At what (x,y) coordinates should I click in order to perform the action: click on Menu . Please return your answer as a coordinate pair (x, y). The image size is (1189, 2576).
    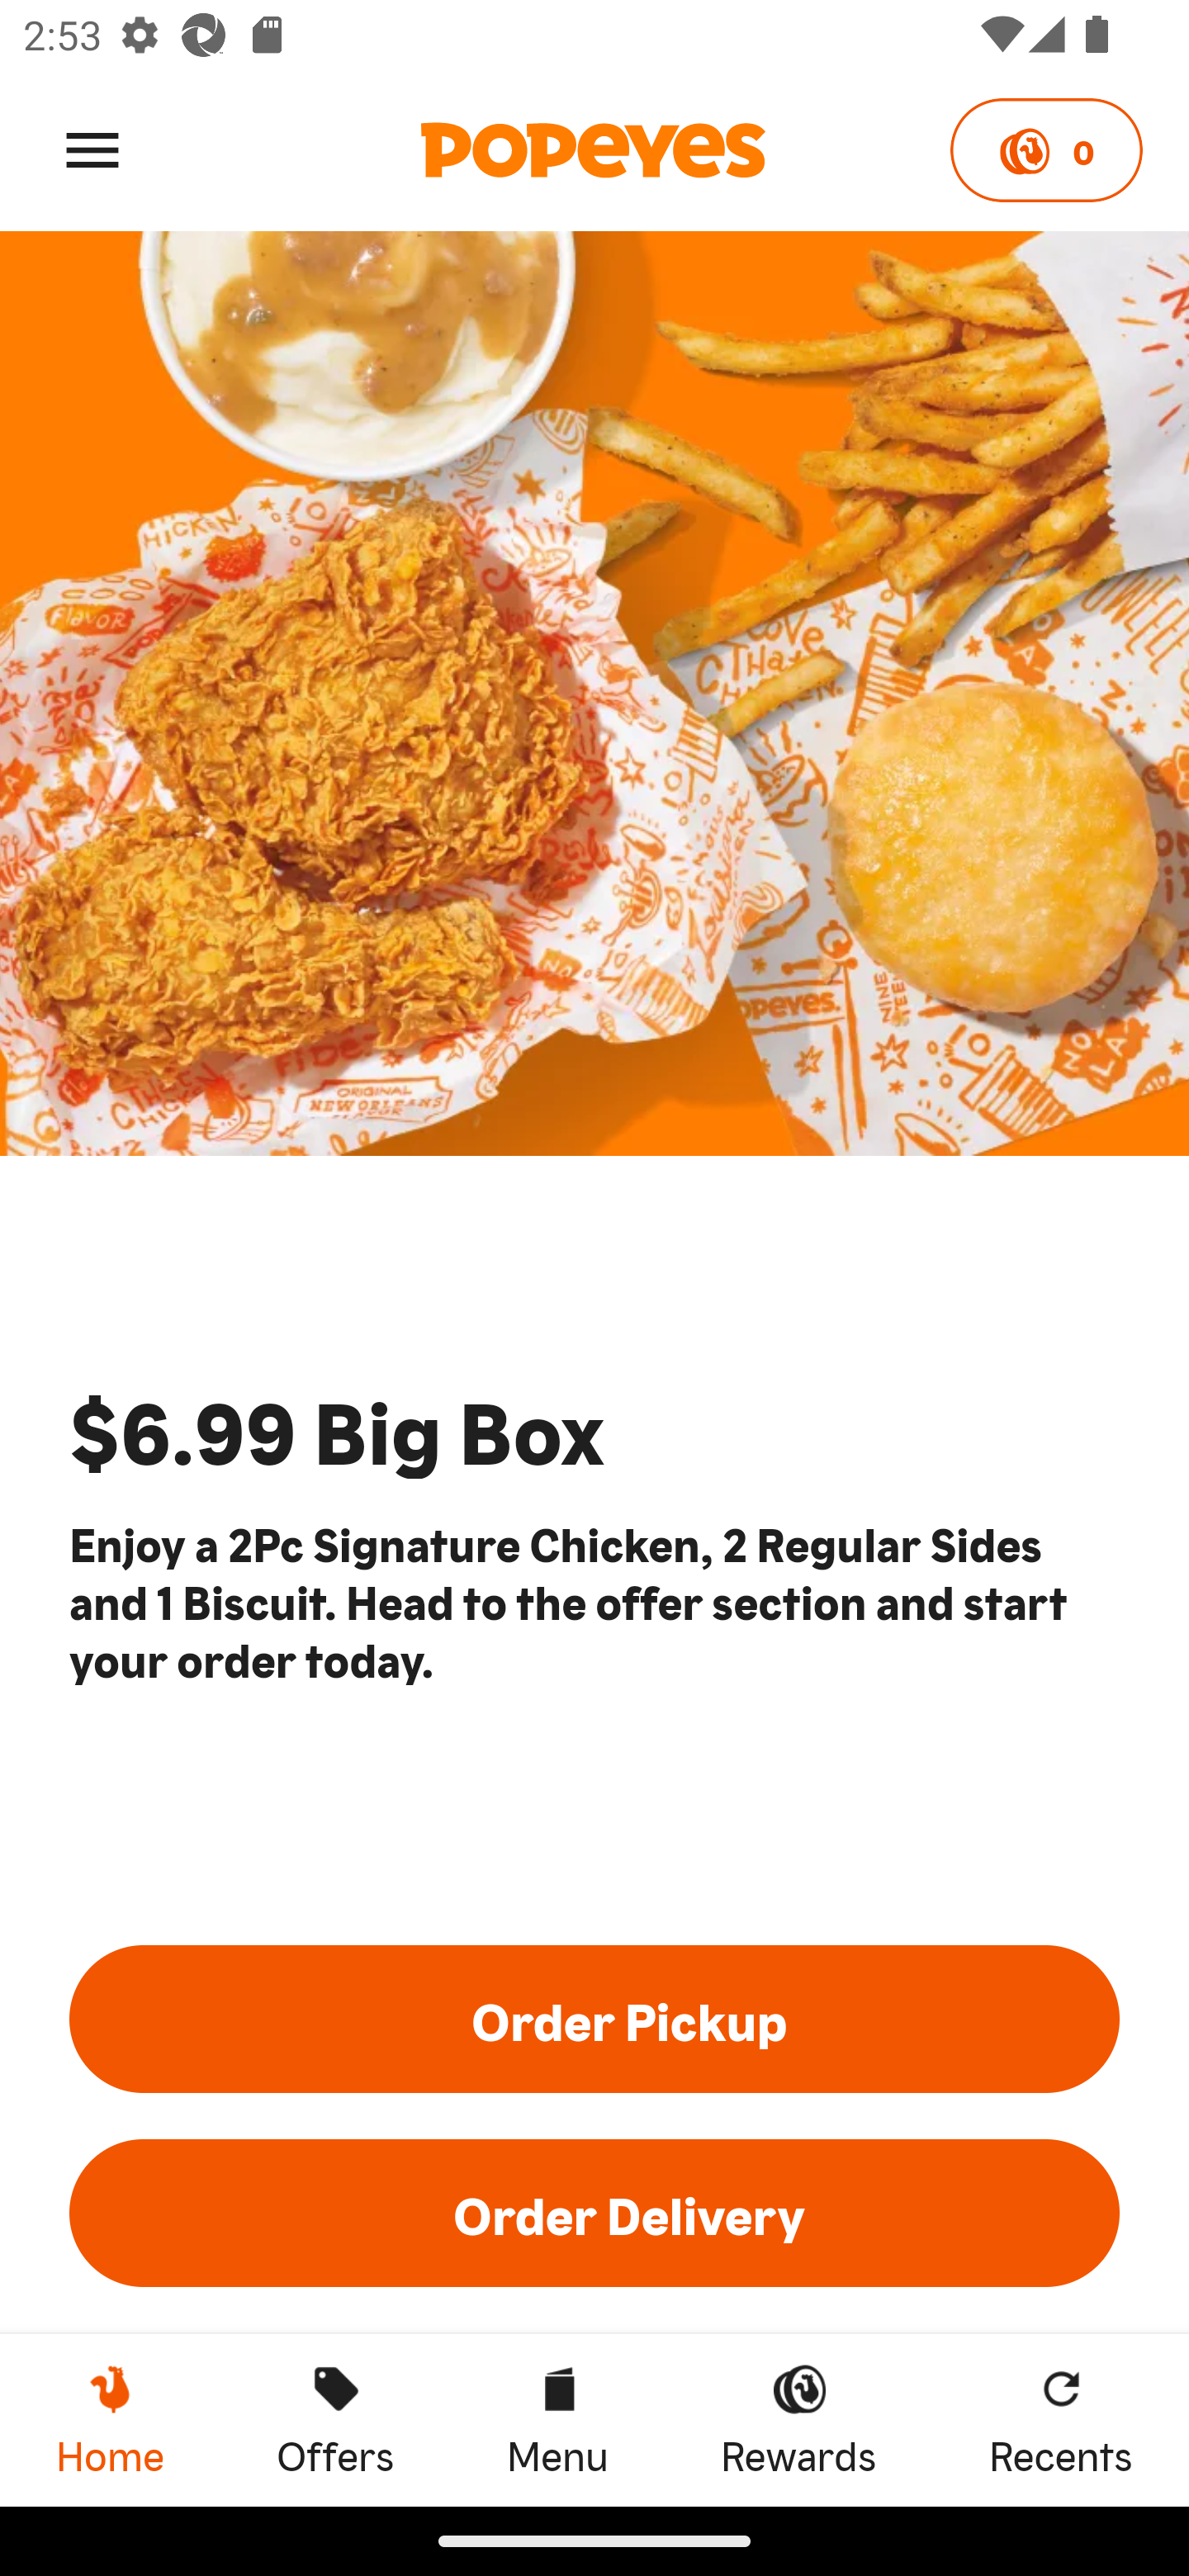
    Looking at the image, I should click on (92, 149).